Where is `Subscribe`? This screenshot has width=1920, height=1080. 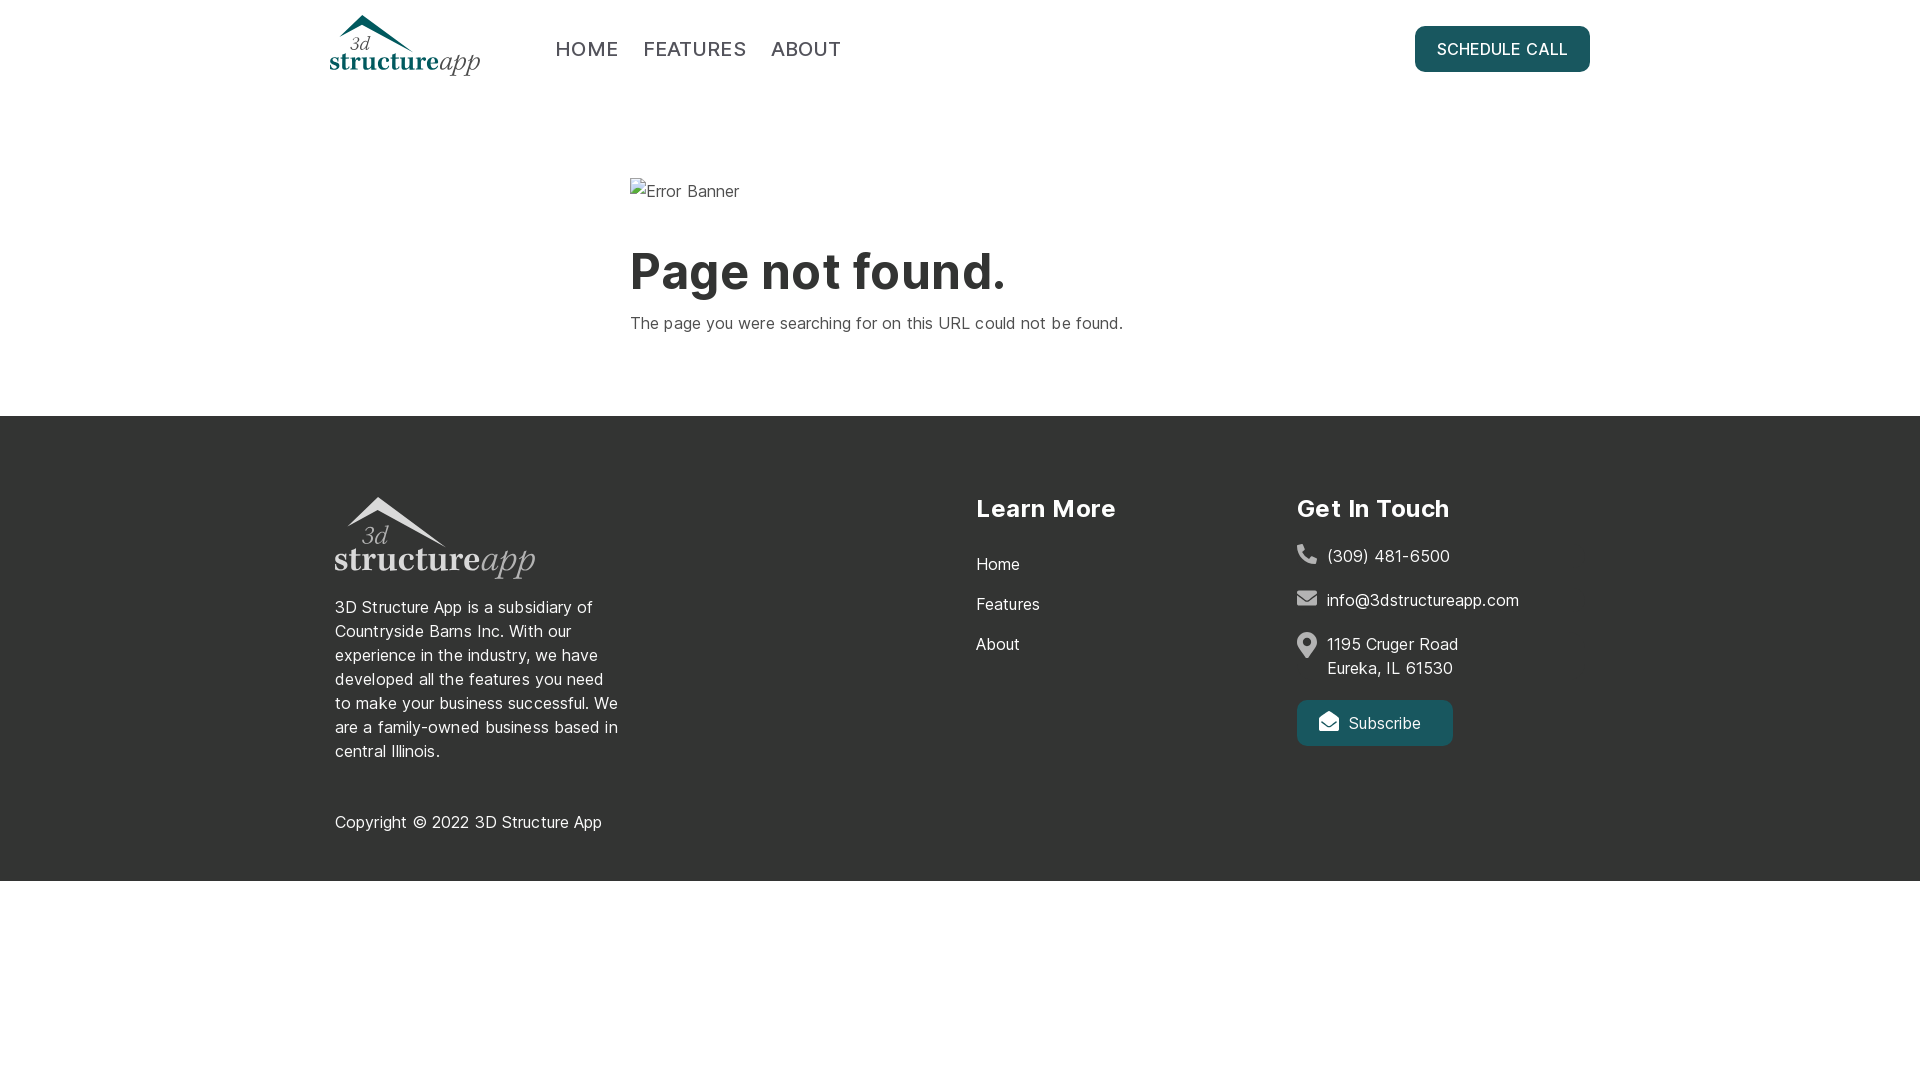 Subscribe is located at coordinates (1374, 723).